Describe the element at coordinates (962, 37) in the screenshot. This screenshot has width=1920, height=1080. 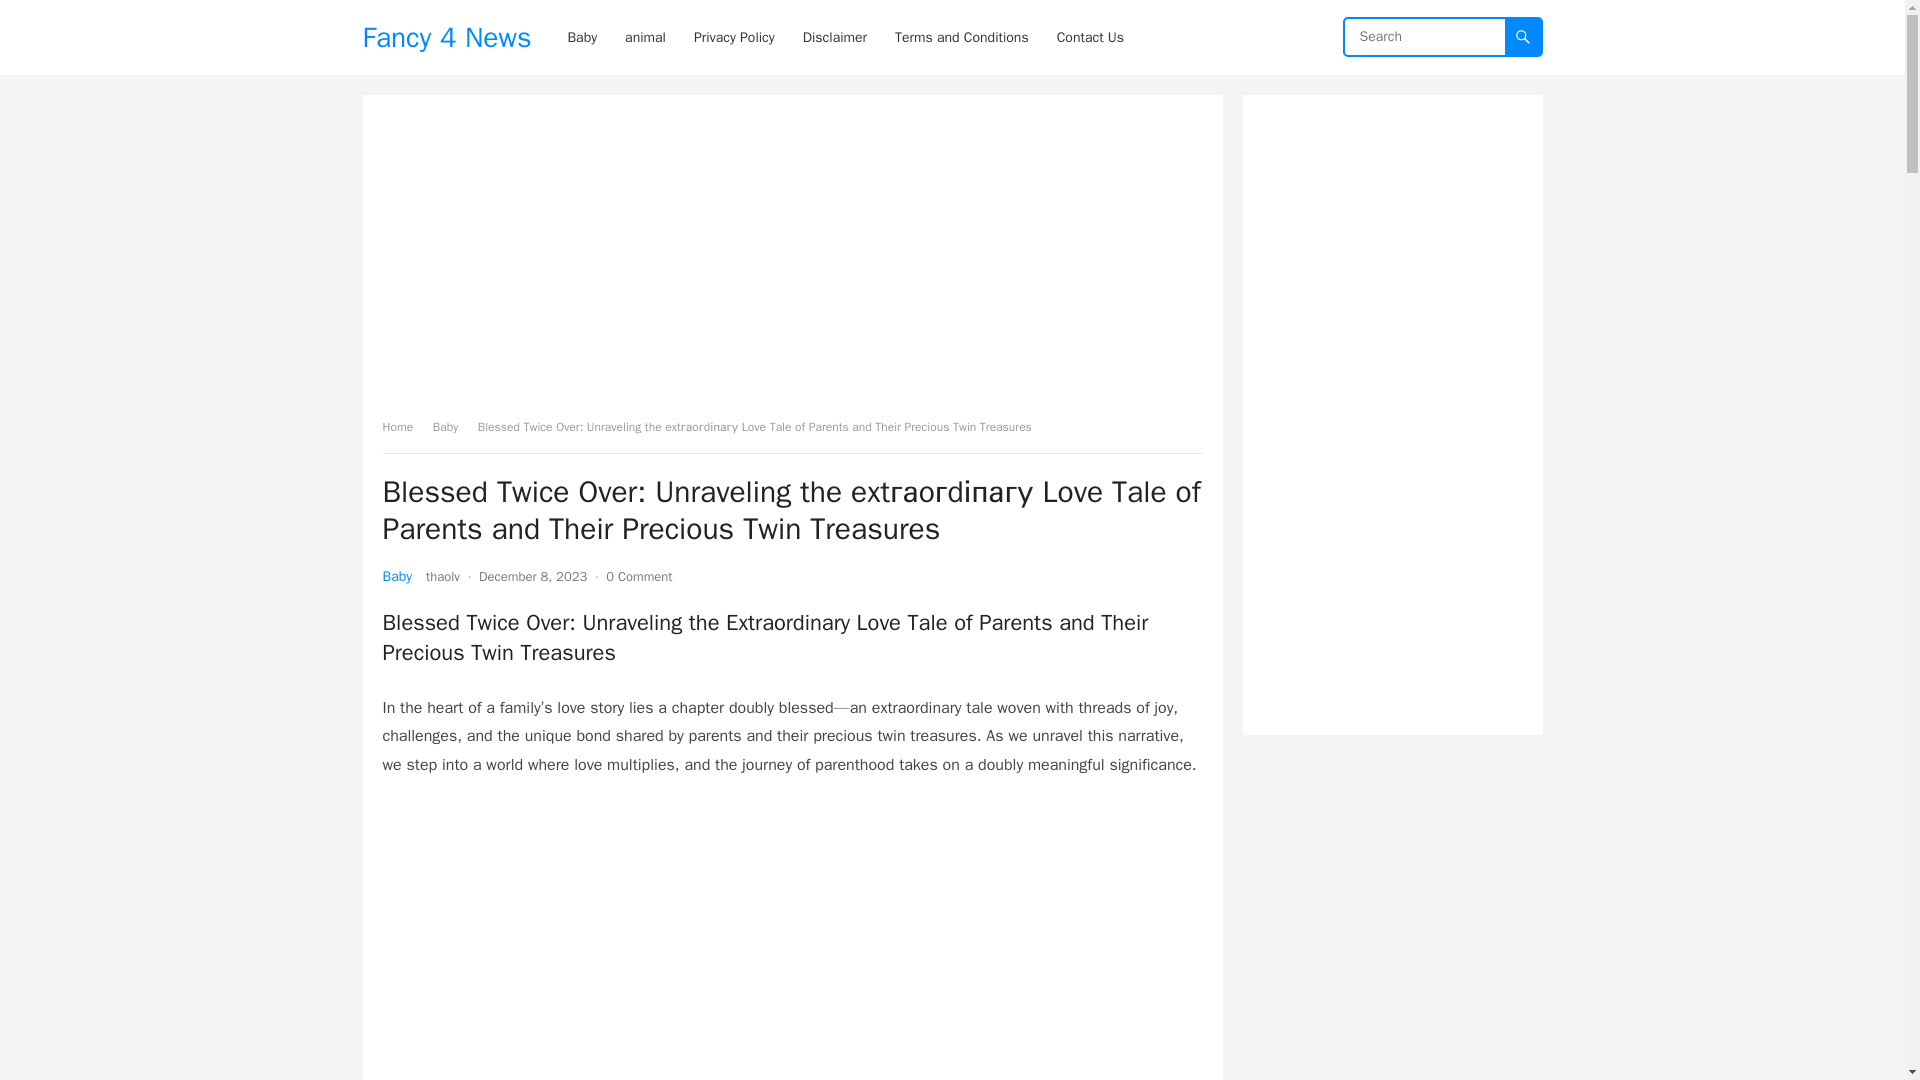
I see `Terms and Conditions` at that location.